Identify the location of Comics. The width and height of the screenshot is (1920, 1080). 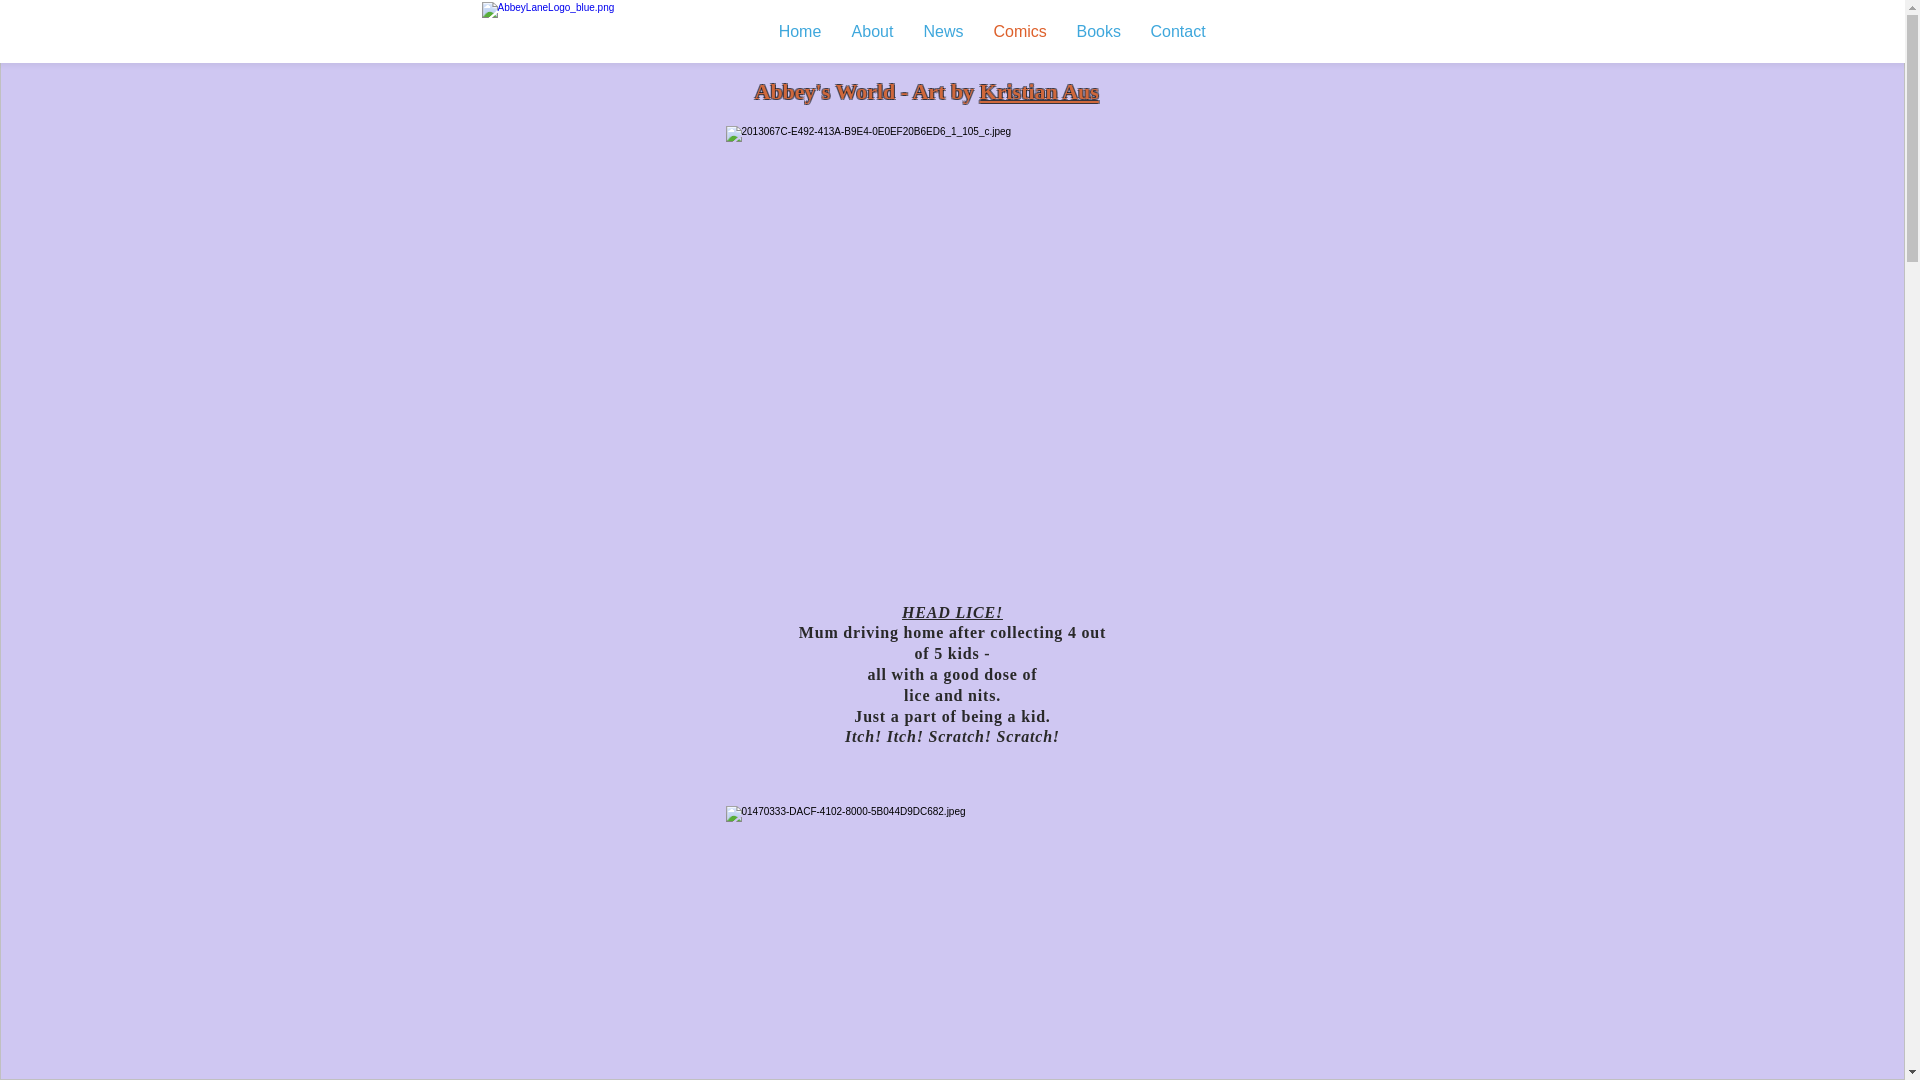
(1020, 32).